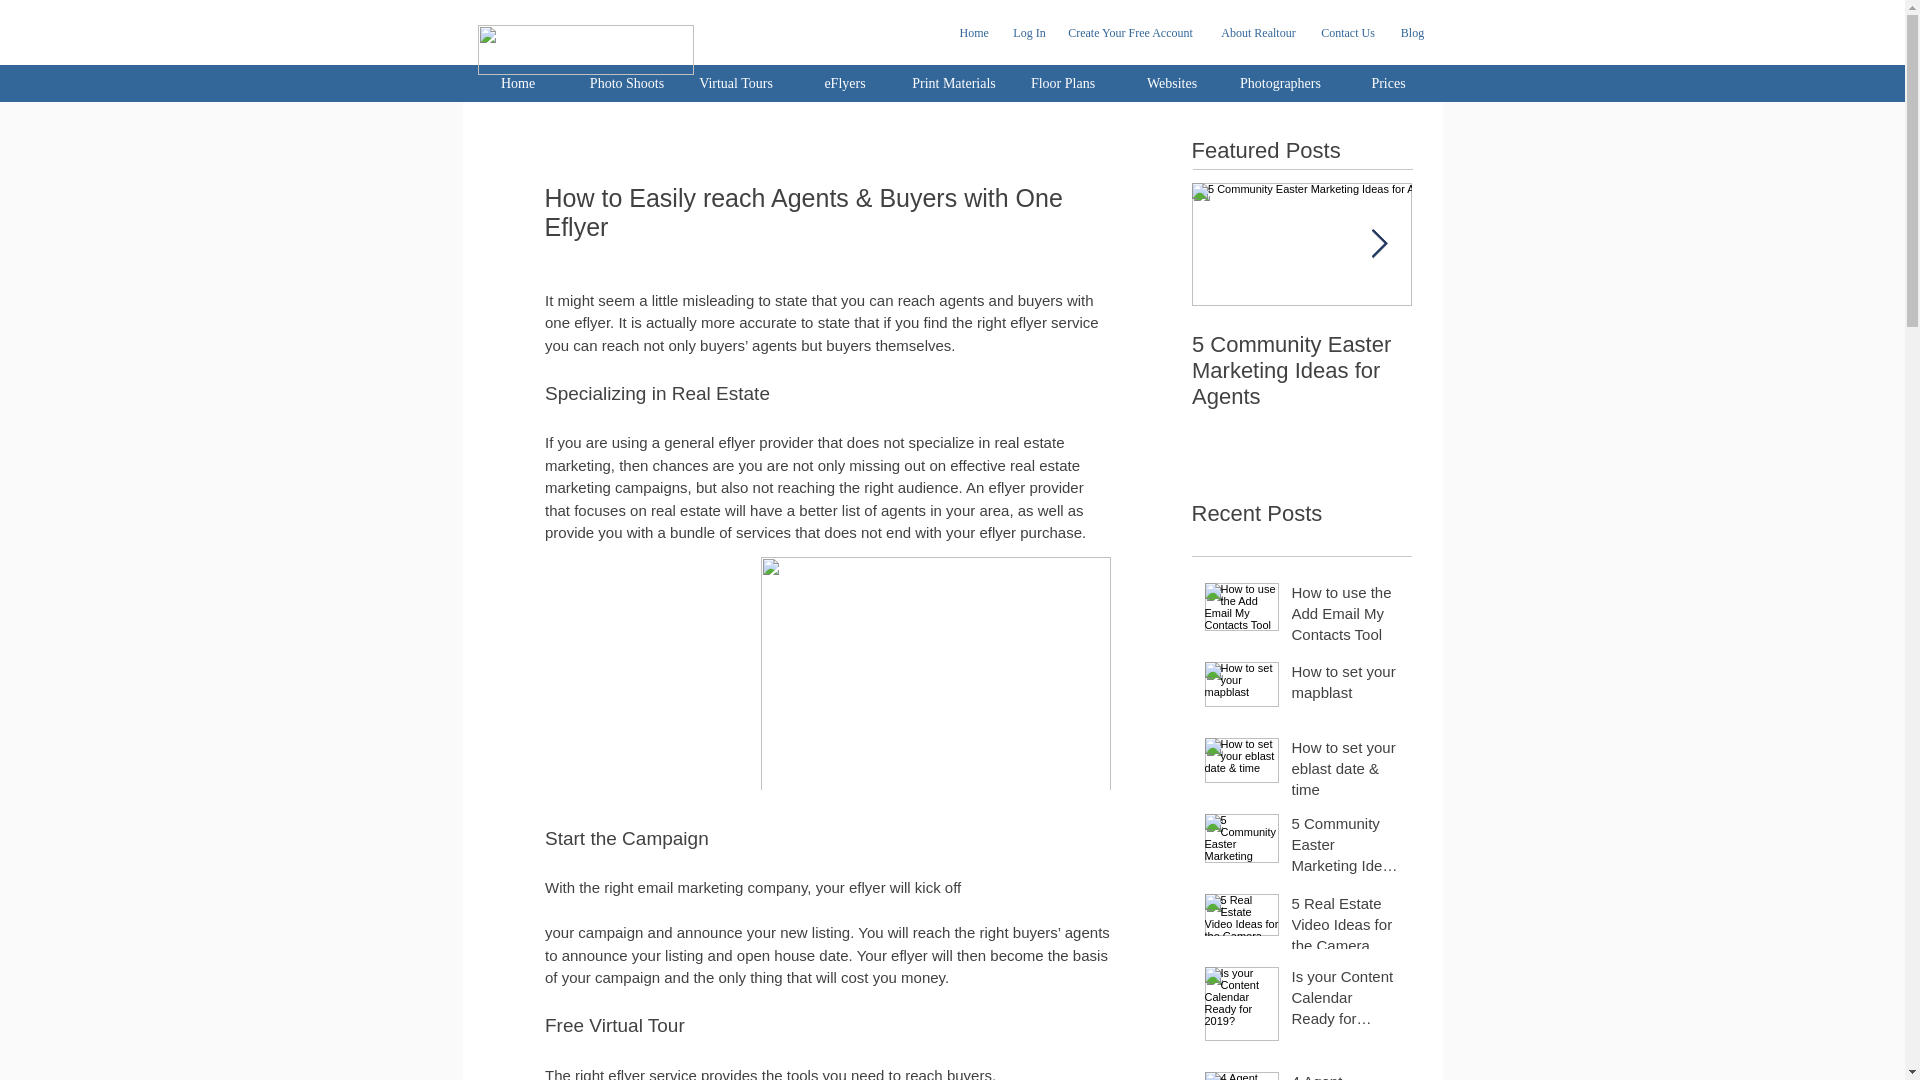 The image size is (1920, 1080). I want to click on Log In, so click(1030, 32).